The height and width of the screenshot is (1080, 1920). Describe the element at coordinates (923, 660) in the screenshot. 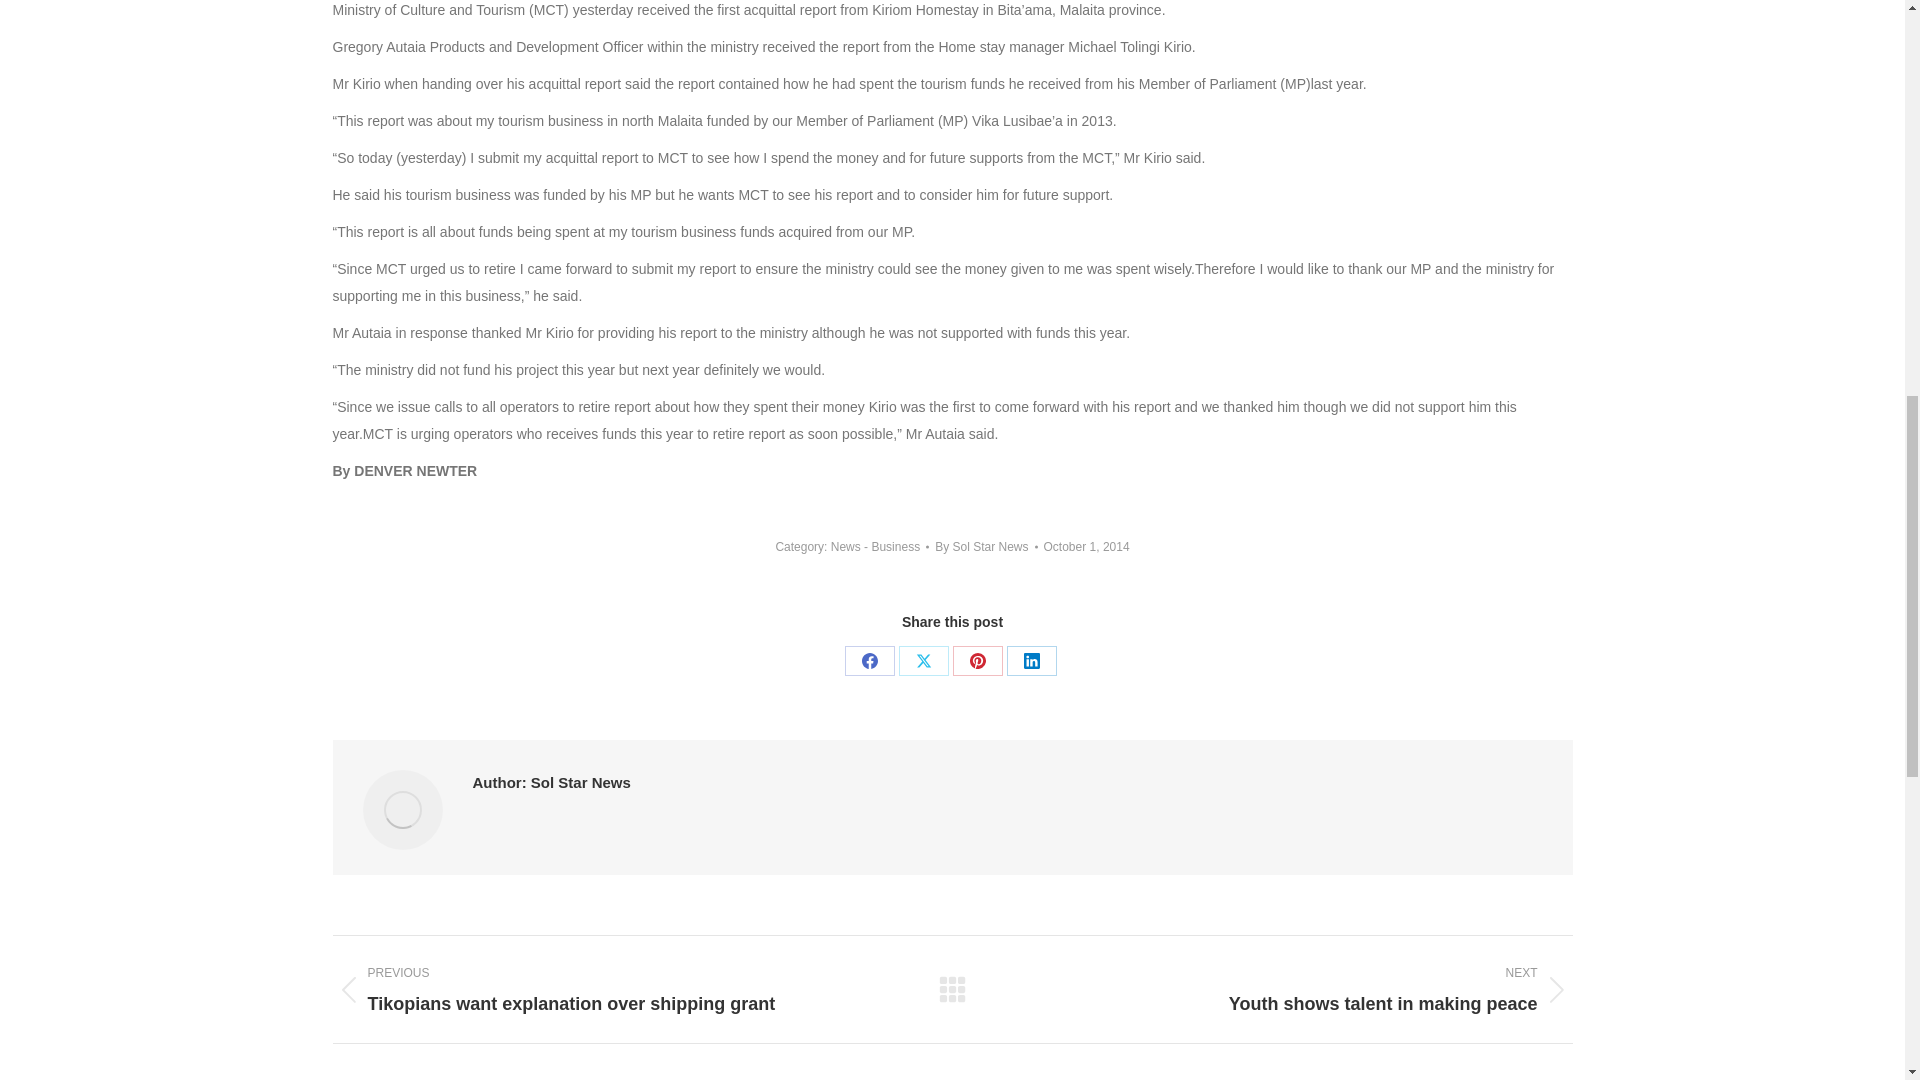

I see `X` at that location.